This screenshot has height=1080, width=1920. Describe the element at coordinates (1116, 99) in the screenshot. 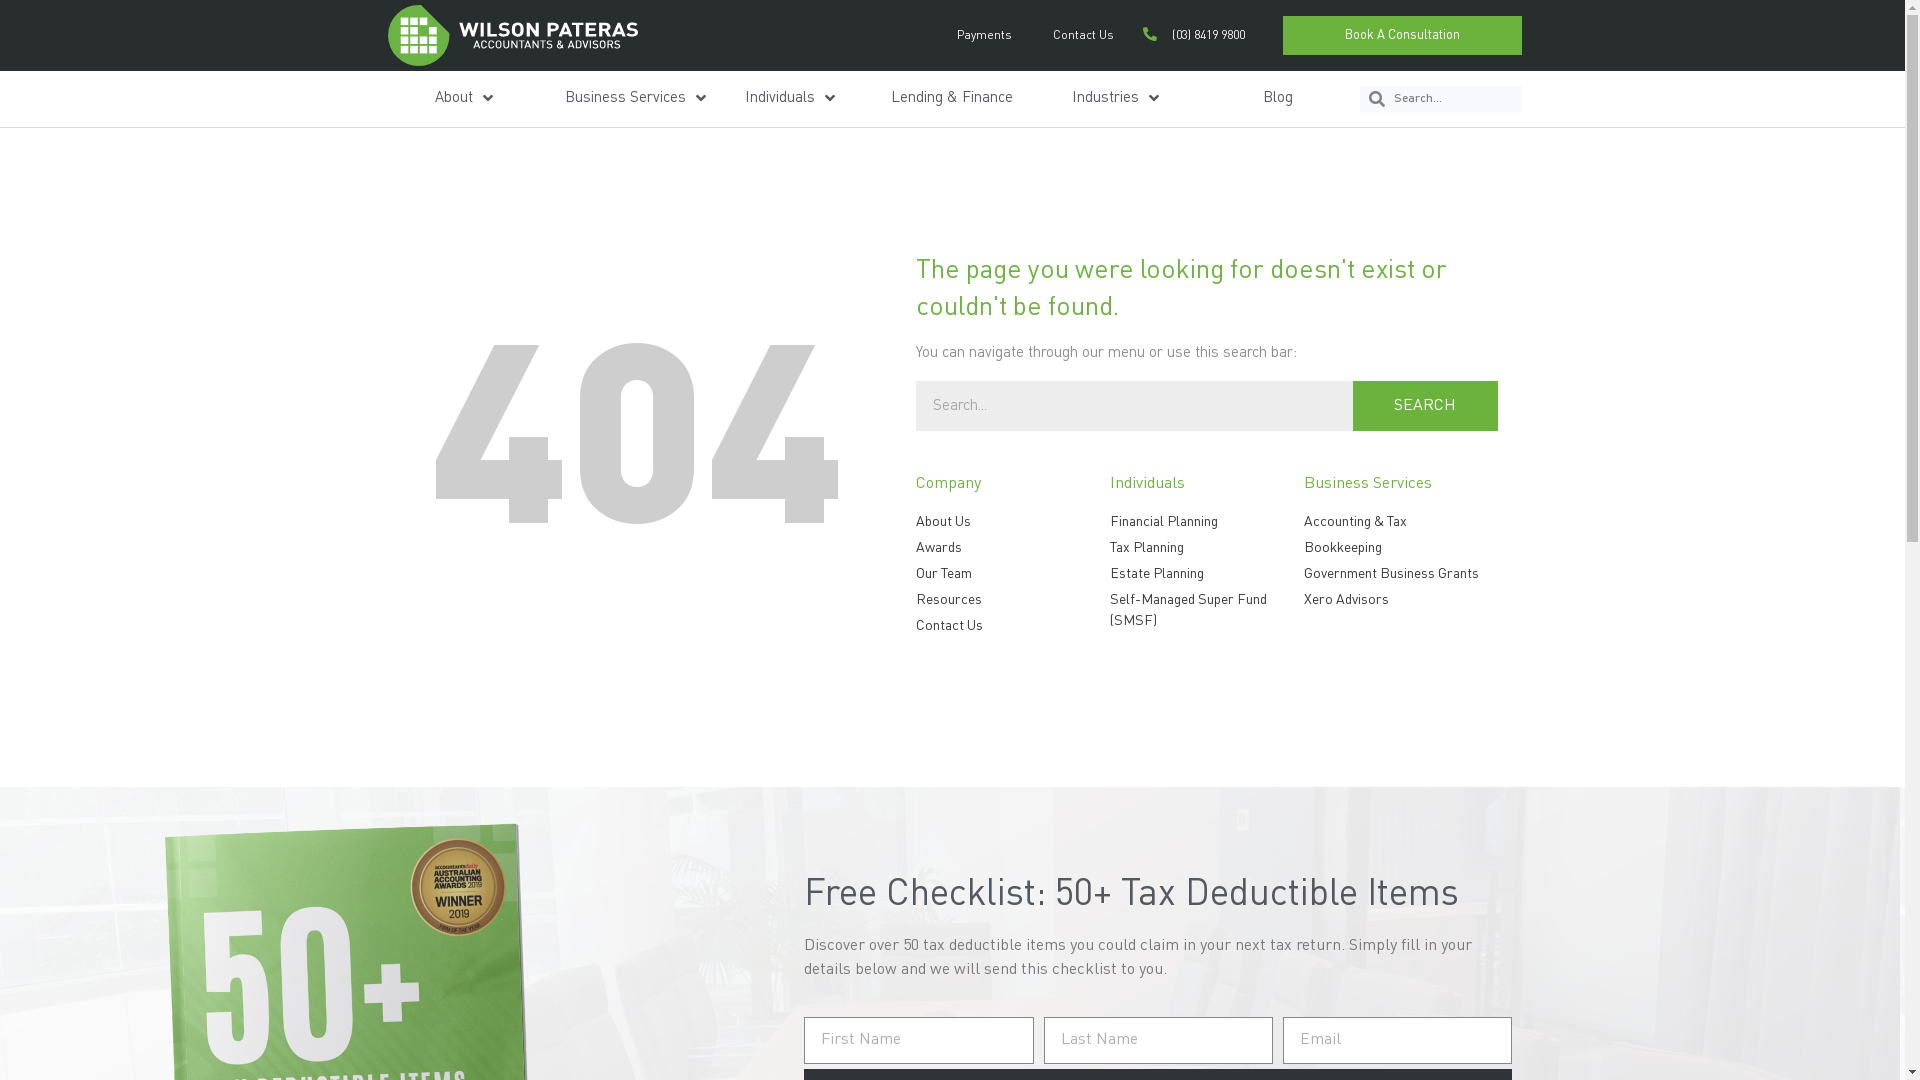

I see `Industries` at that location.